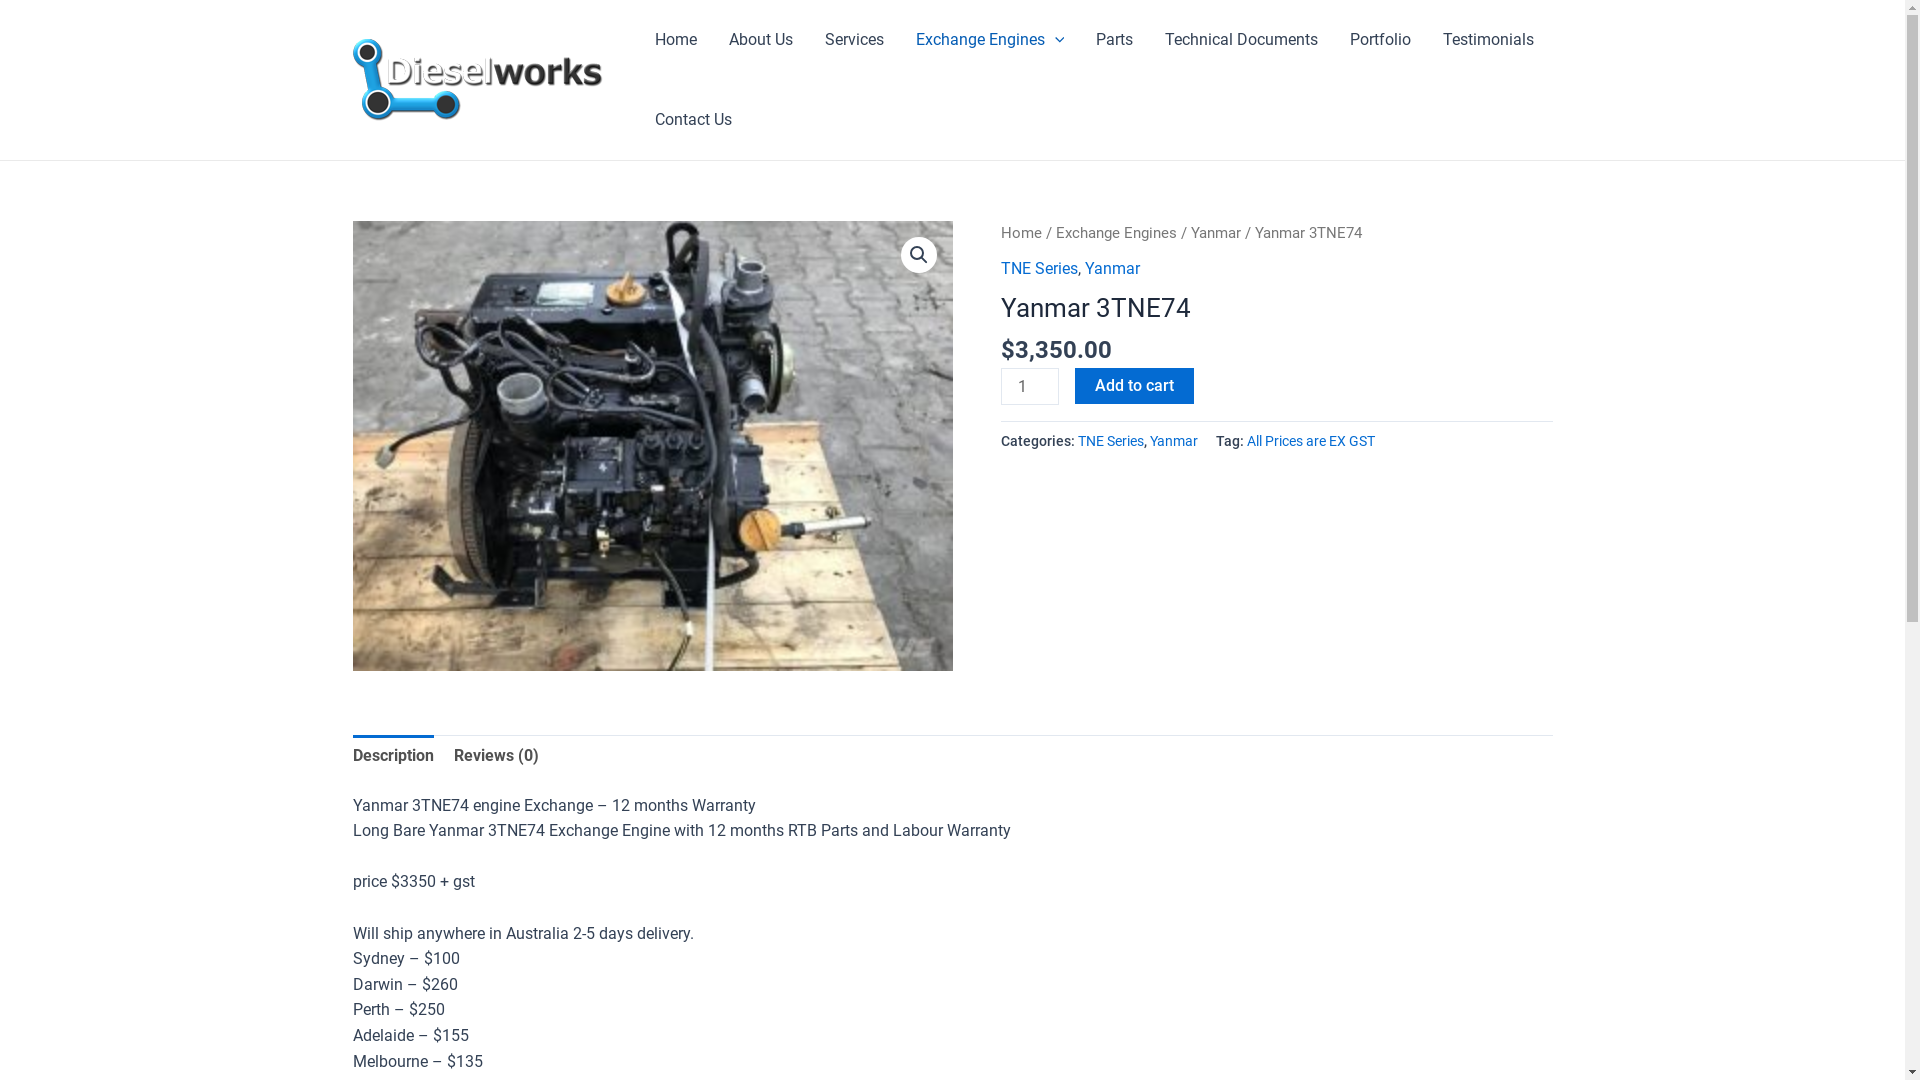 This screenshot has height=1080, width=1920. What do you see at coordinates (392, 756) in the screenshot?
I see `Description` at bounding box center [392, 756].